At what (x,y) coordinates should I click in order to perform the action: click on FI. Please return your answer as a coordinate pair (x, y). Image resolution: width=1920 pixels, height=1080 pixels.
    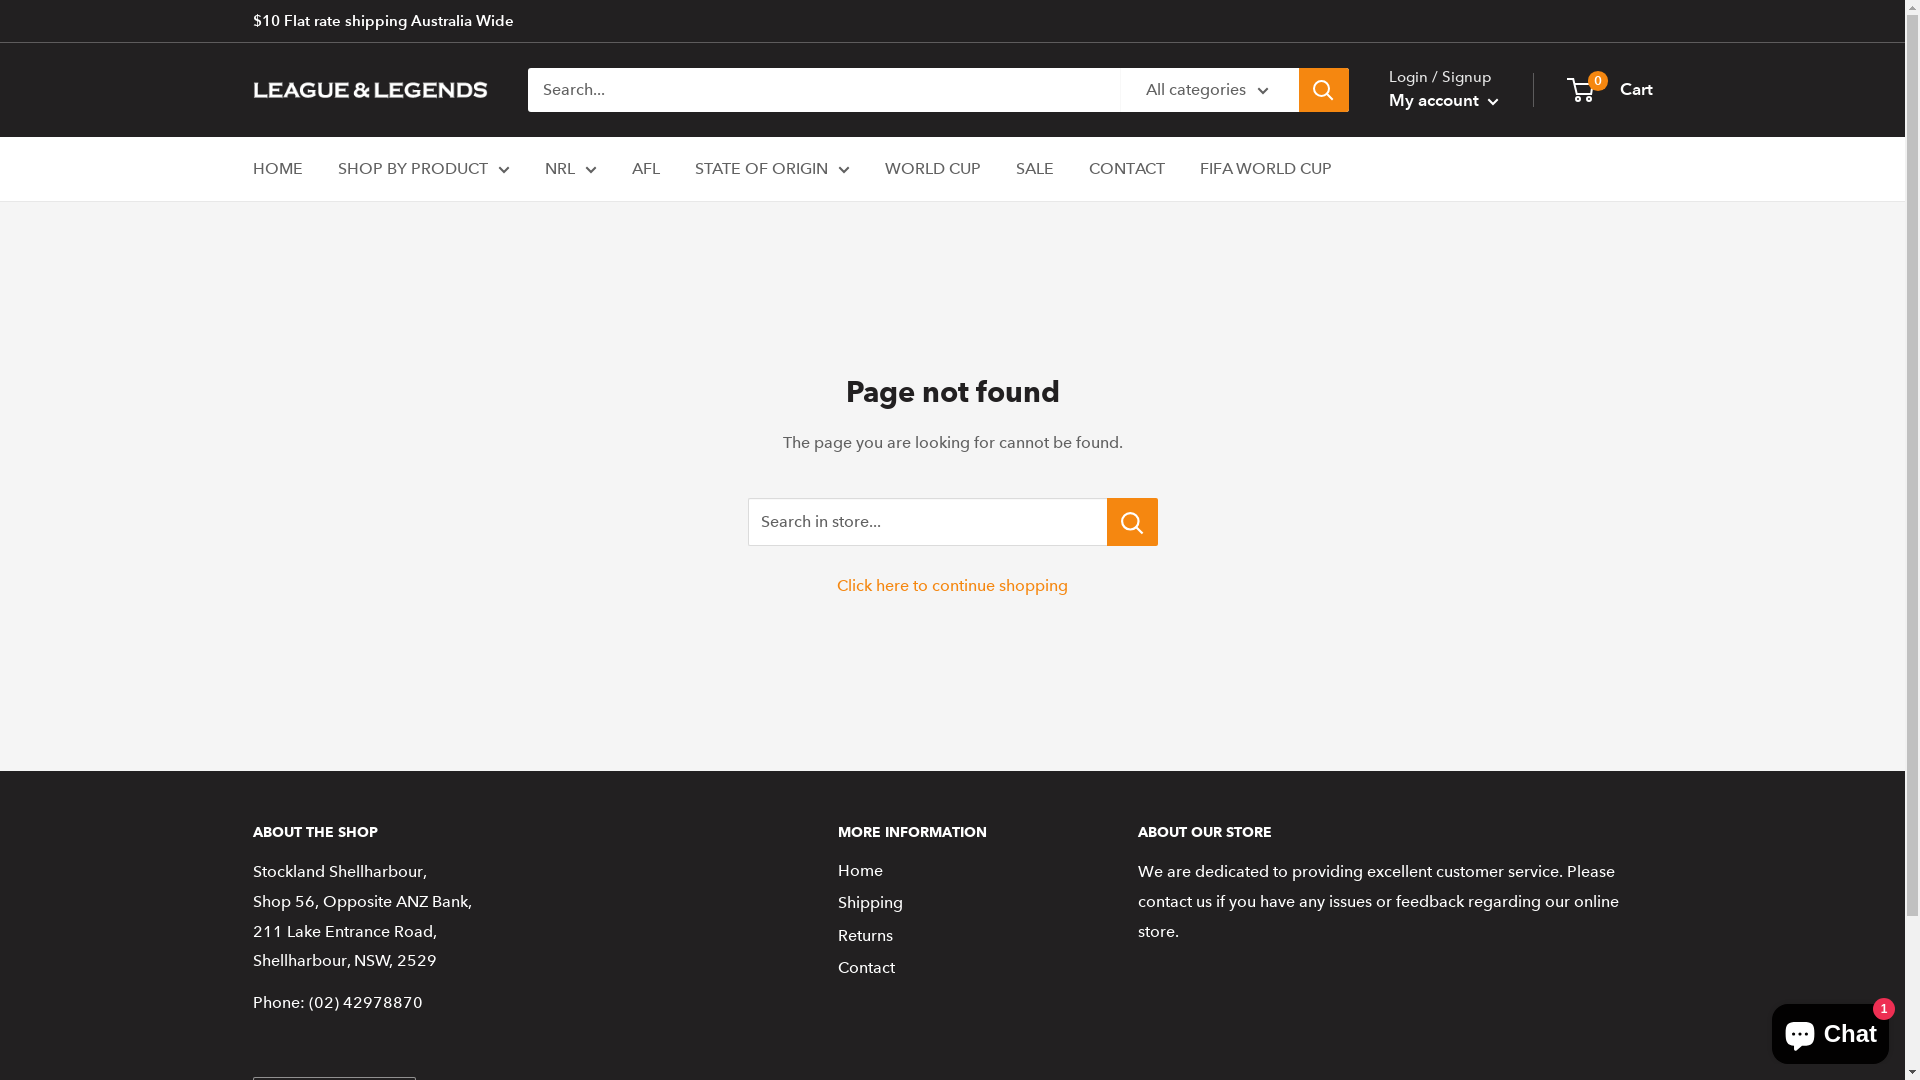
    Looking at the image, I should click on (300, 992).